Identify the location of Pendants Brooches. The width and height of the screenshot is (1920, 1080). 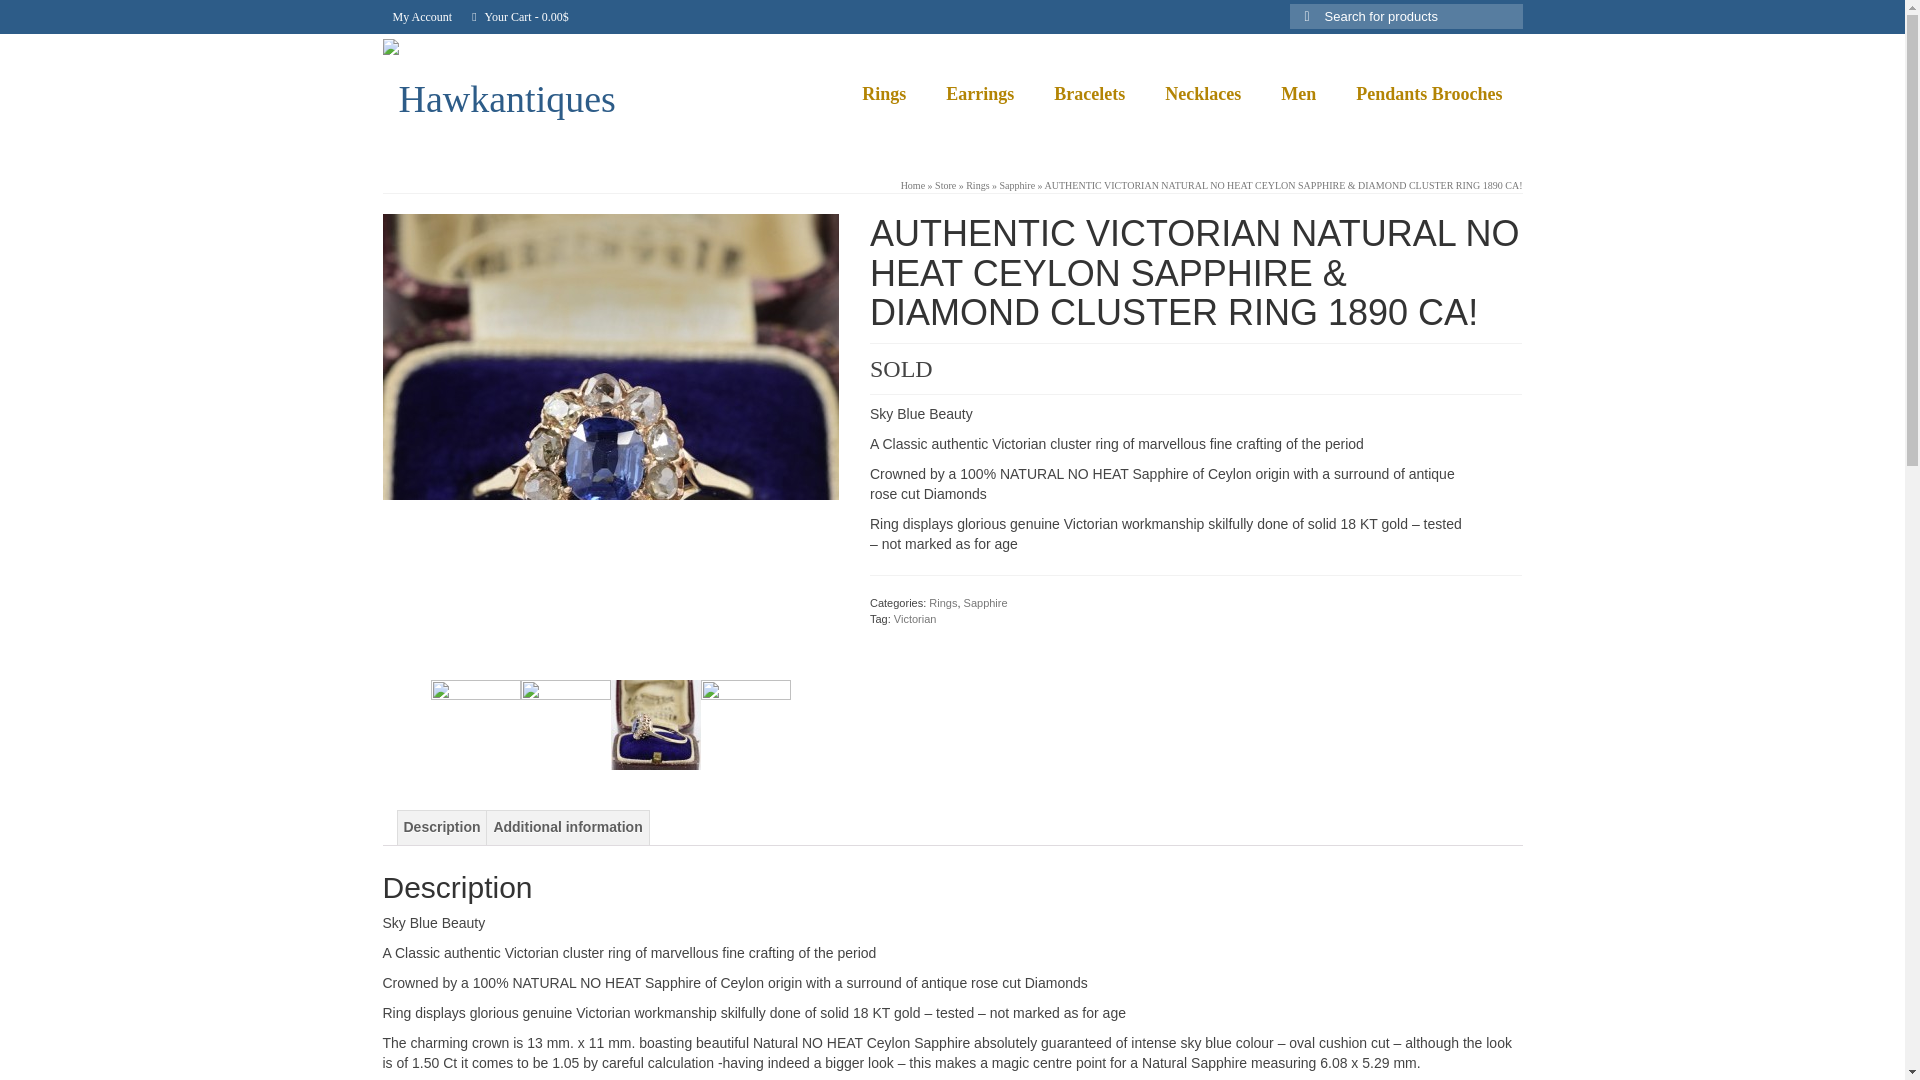
(1429, 94).